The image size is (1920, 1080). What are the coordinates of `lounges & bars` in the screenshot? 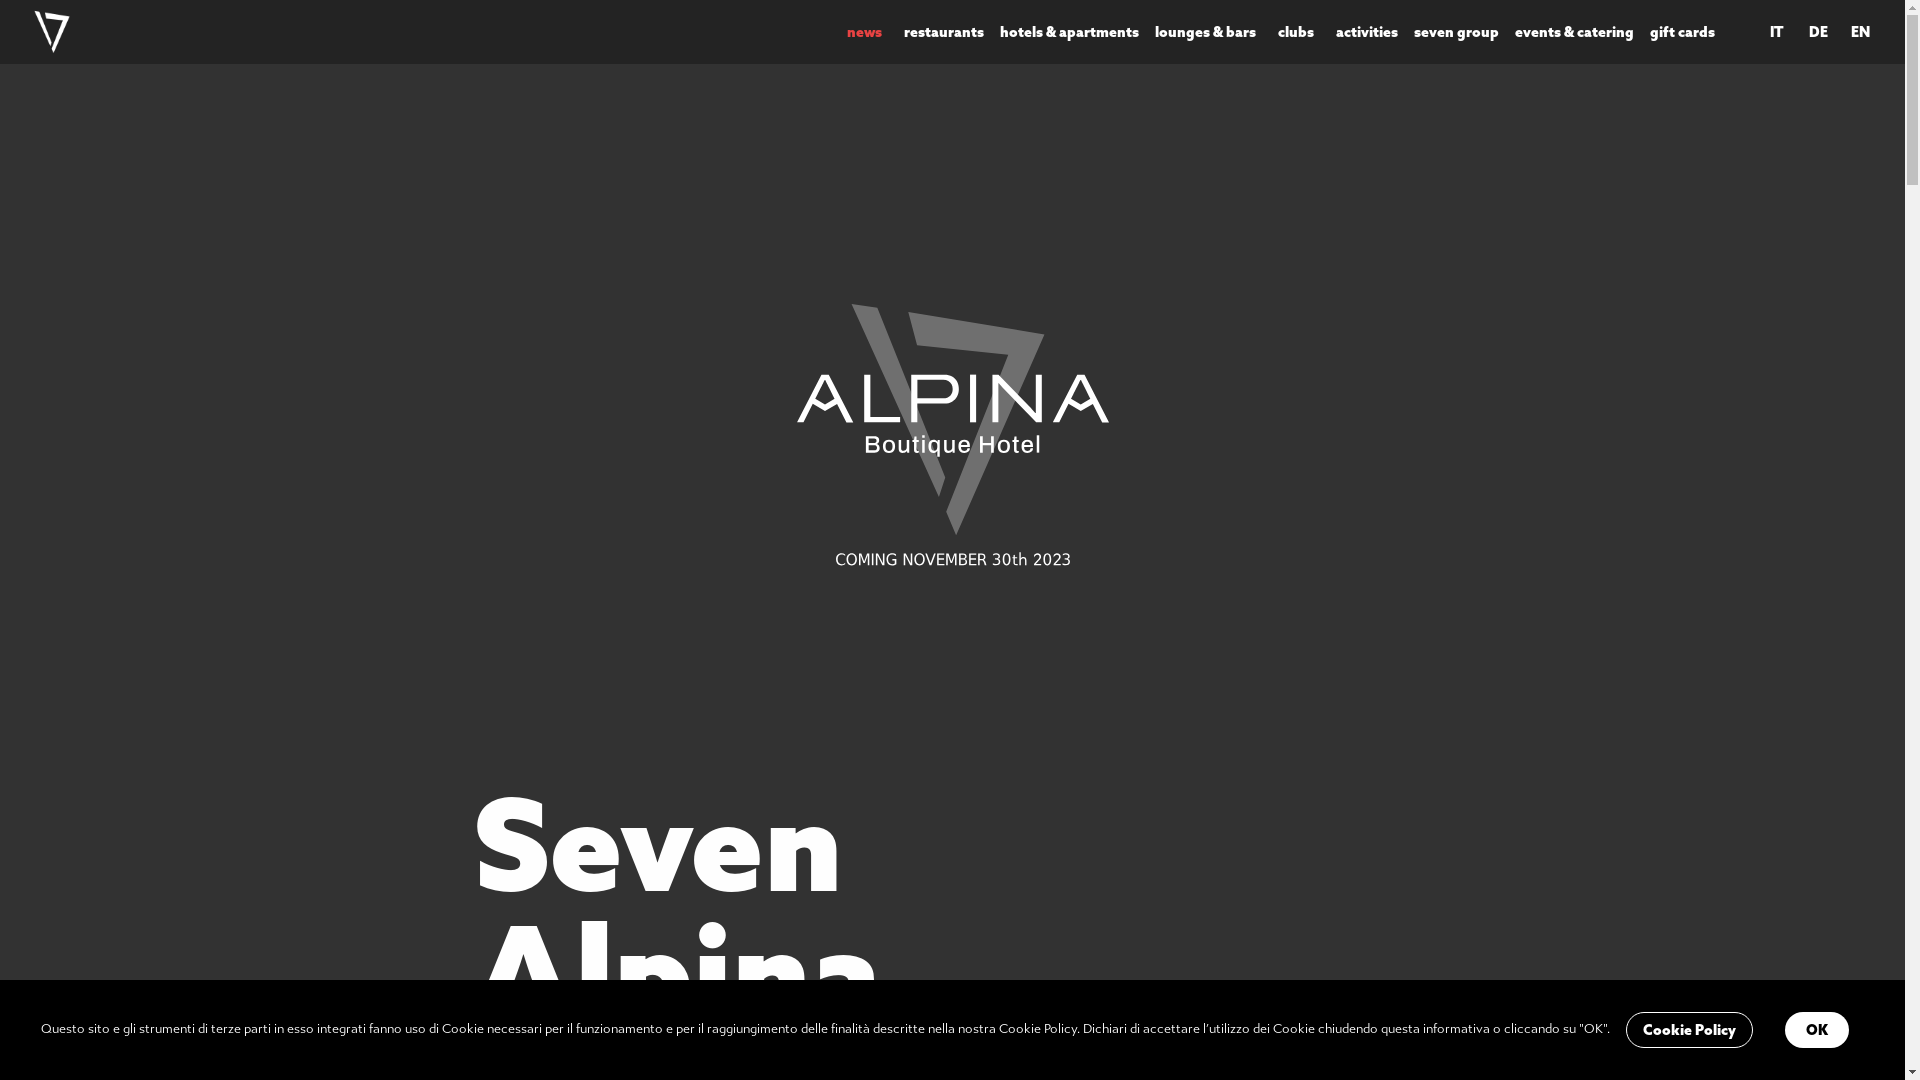 It's located at (1206, 32).